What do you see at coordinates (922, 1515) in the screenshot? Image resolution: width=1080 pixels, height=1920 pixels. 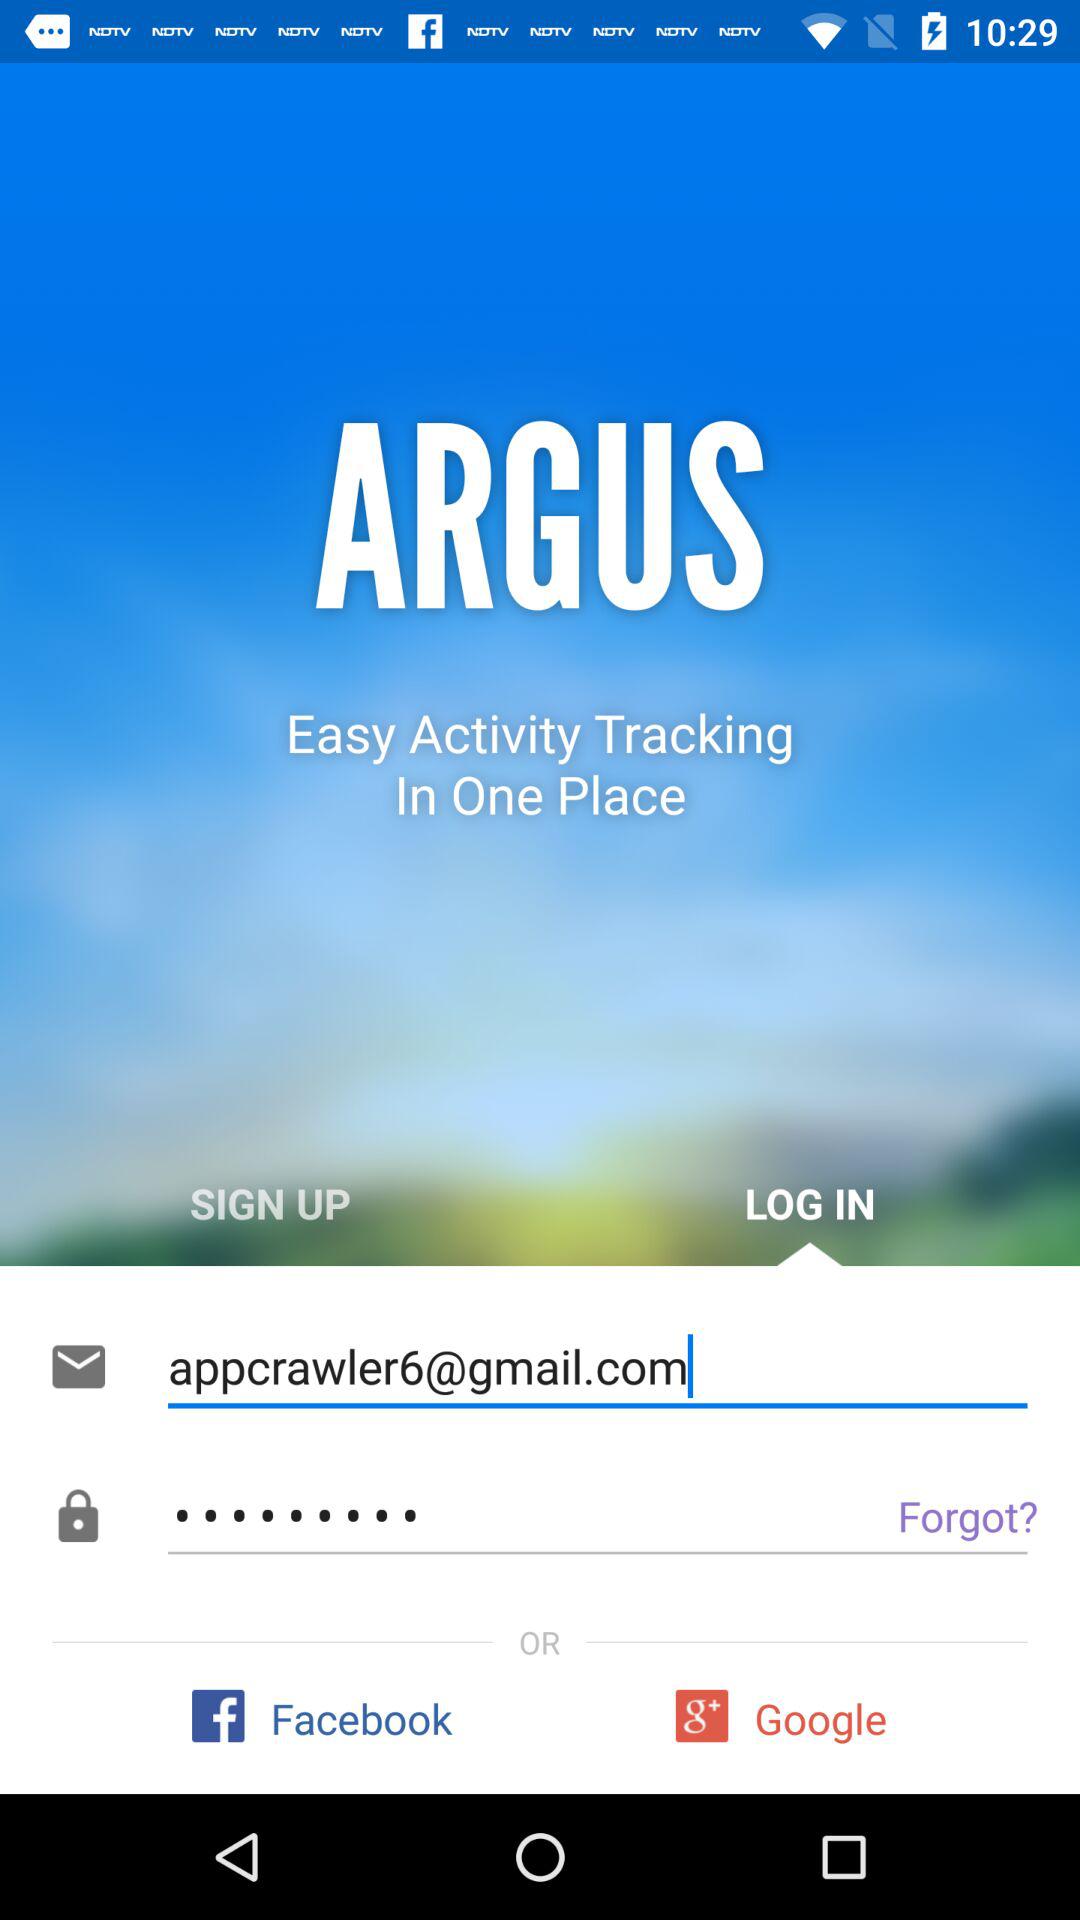 I see `choose forgot? icon` at bounding box center [922, 1515].